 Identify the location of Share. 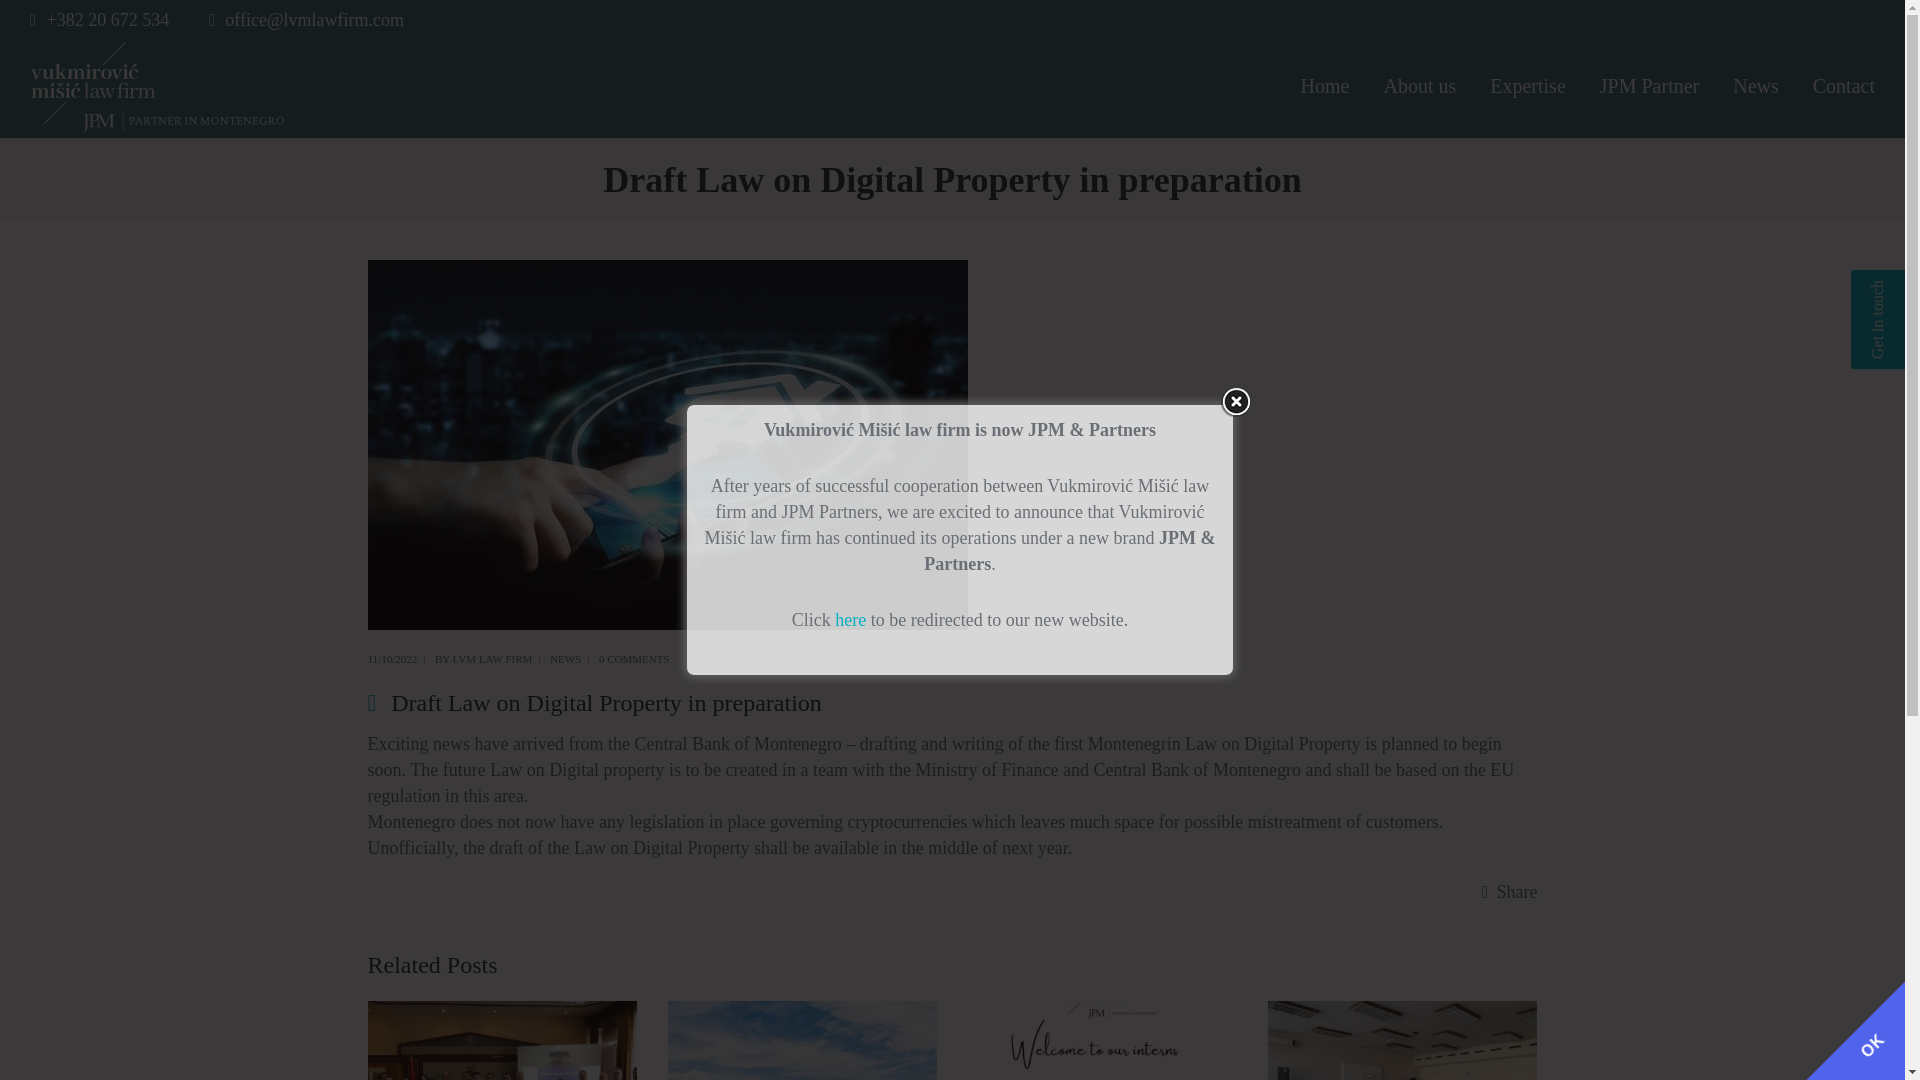
(1510, 892).